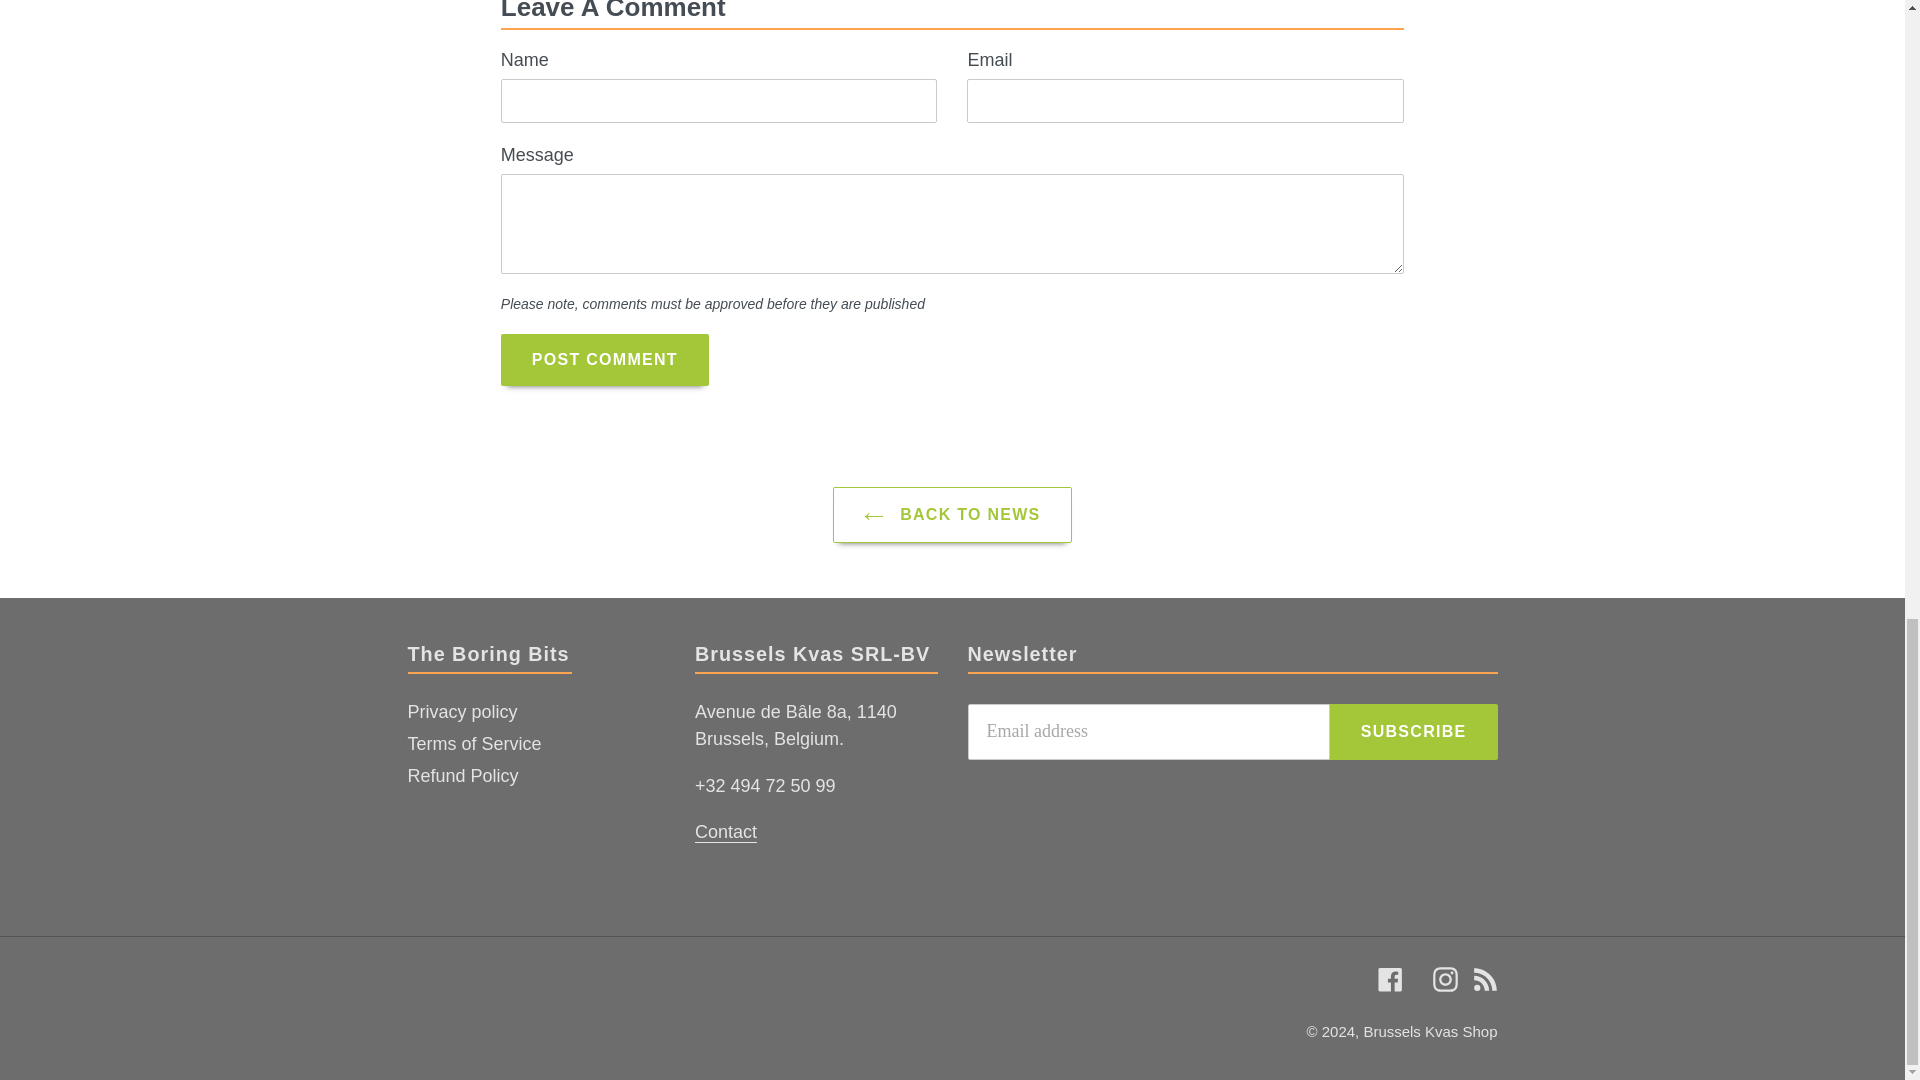  I want to click on Refund Policy, so click(462, 776).